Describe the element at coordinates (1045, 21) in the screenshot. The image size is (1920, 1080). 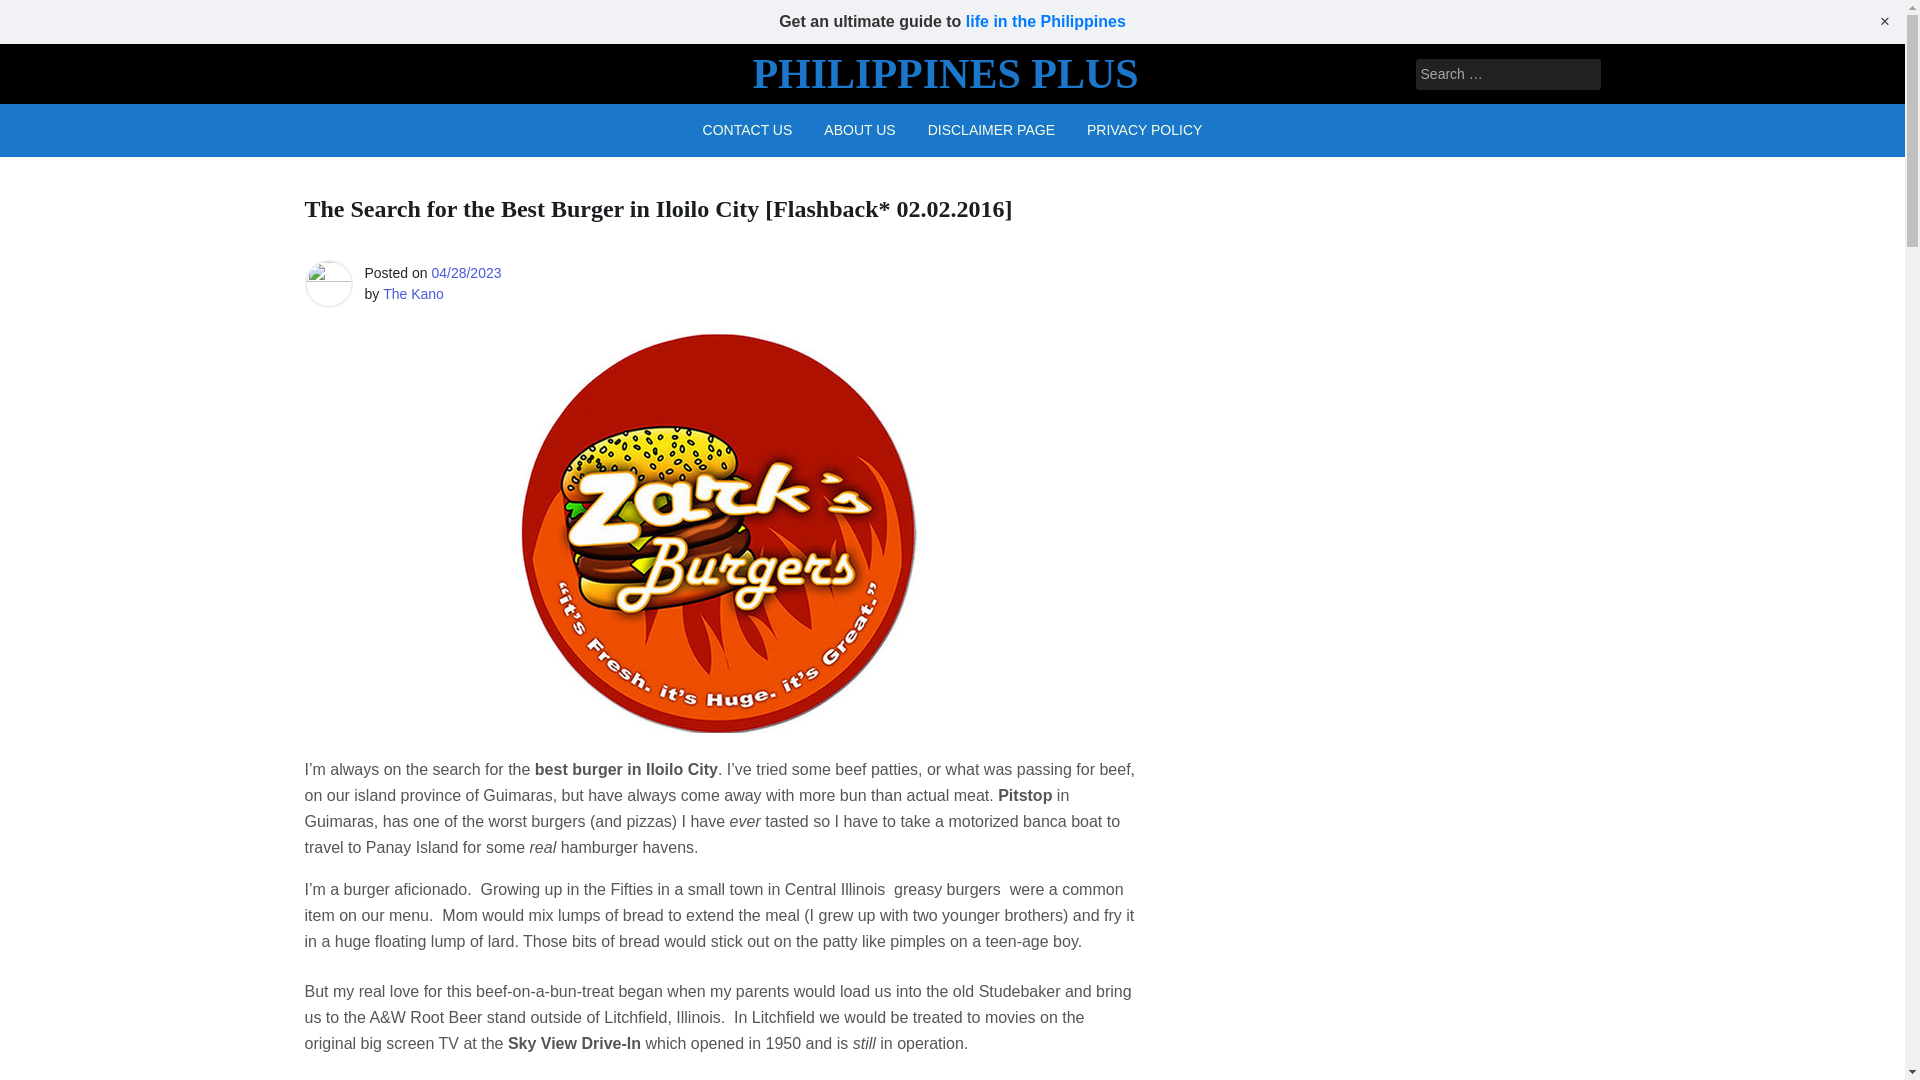
I see `life in the Philippines` at that location.